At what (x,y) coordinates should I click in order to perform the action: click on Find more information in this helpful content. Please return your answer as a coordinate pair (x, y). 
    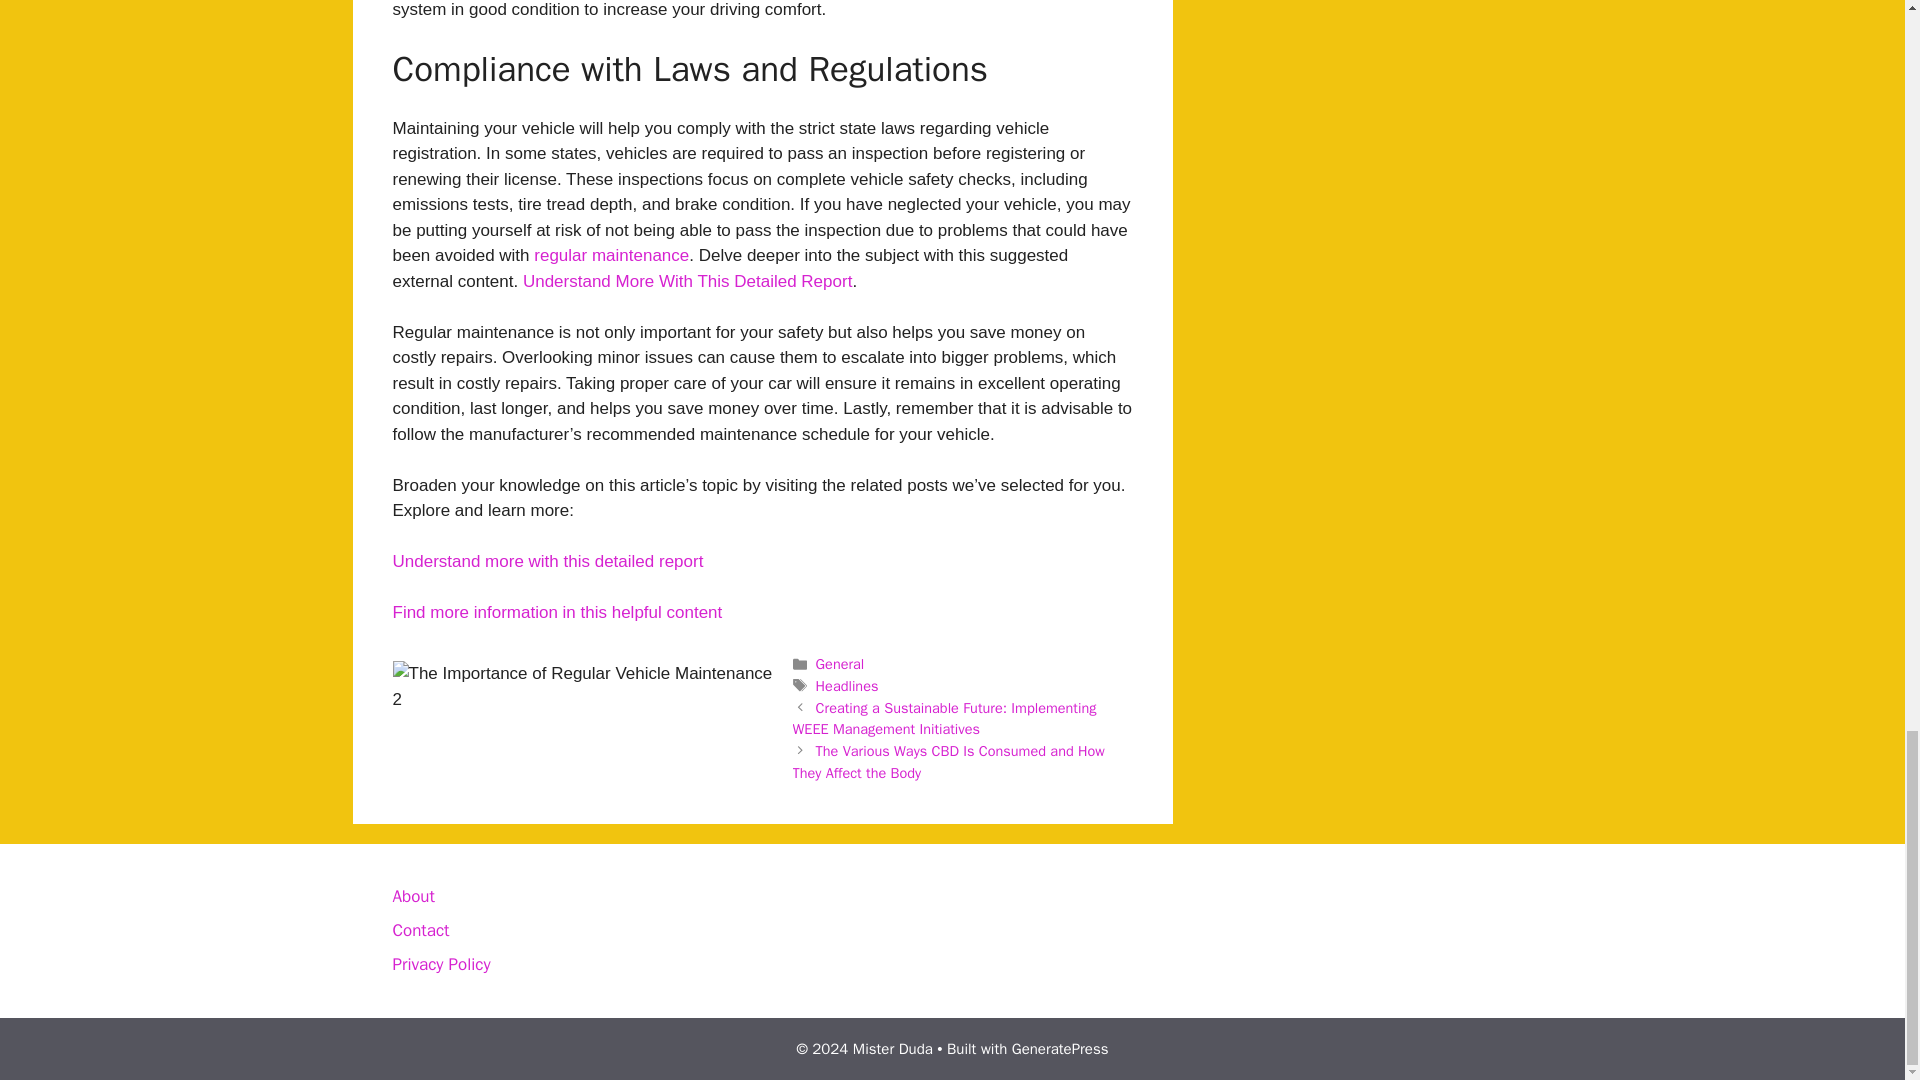
    Looking at the image, I should click on (556, 612).